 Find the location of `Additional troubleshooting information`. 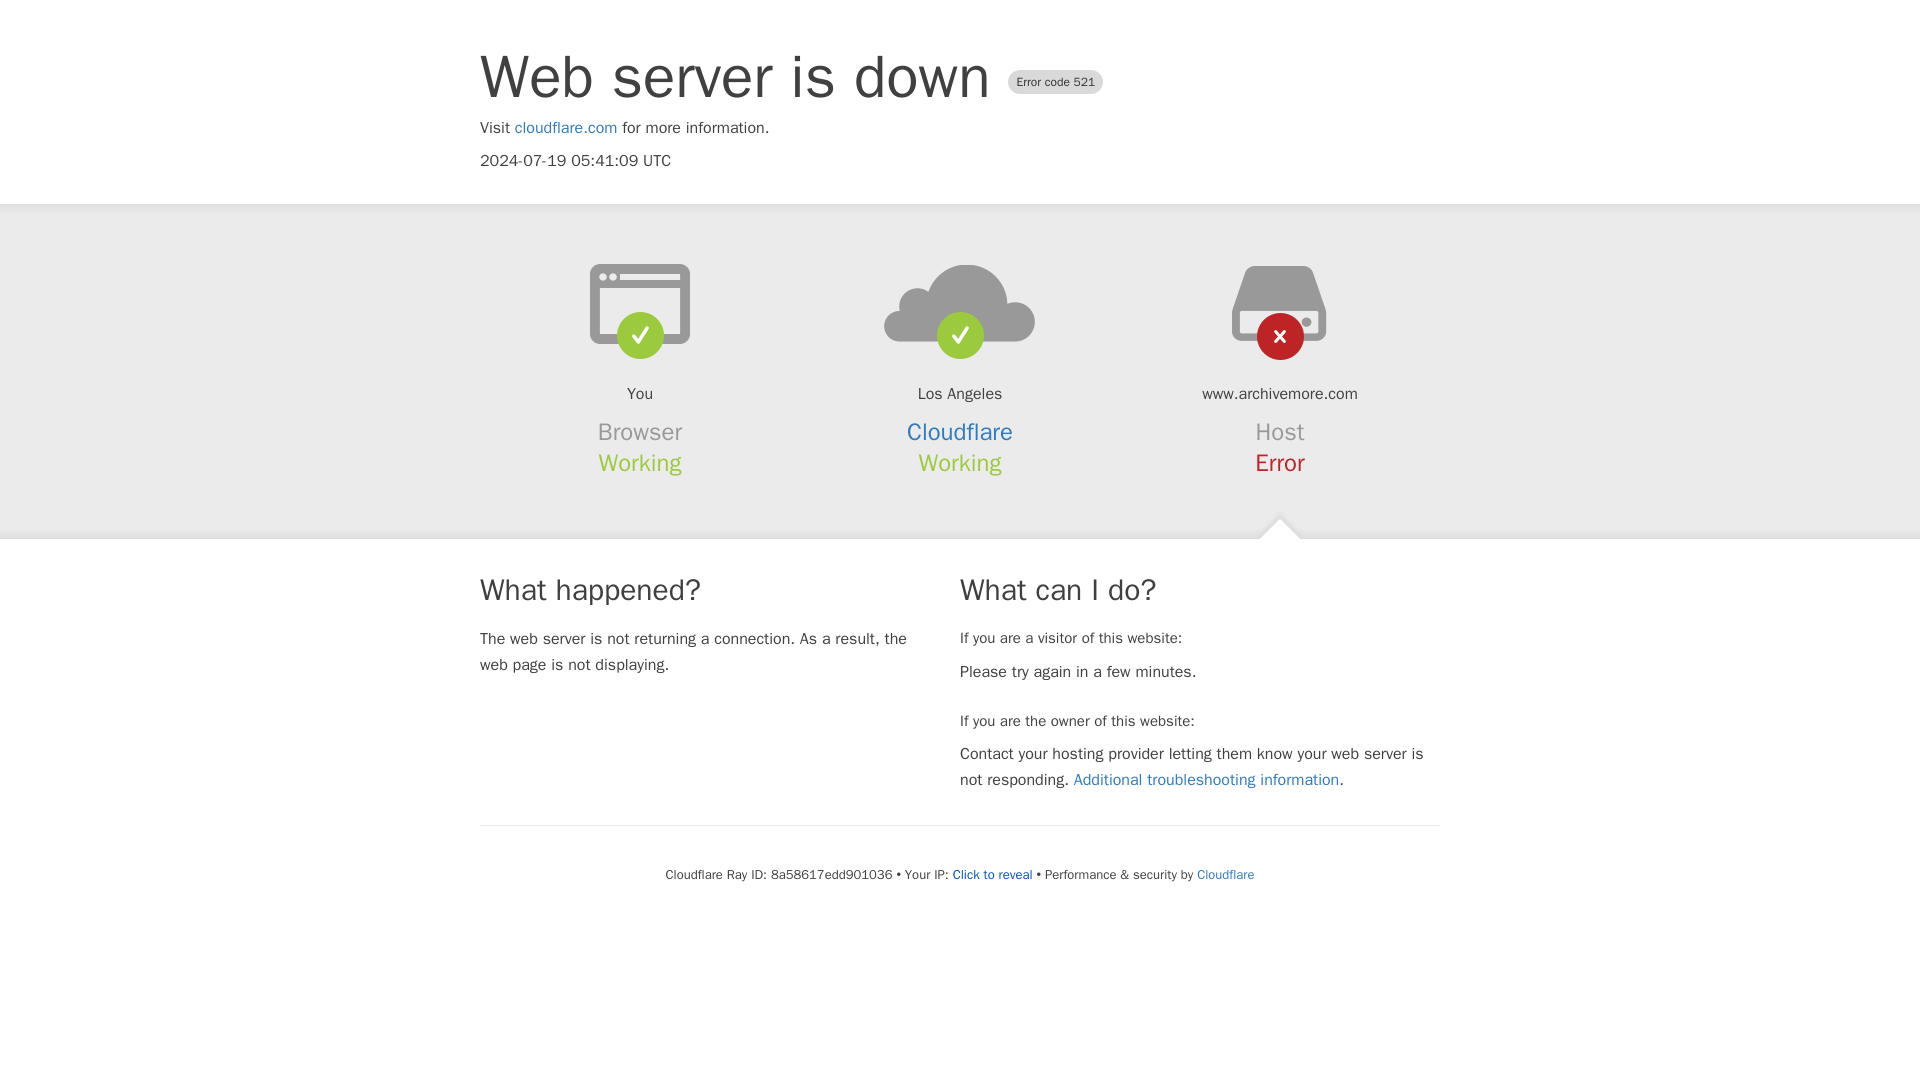

Additional troubleshooting information is located at coordinates (1206, 780).